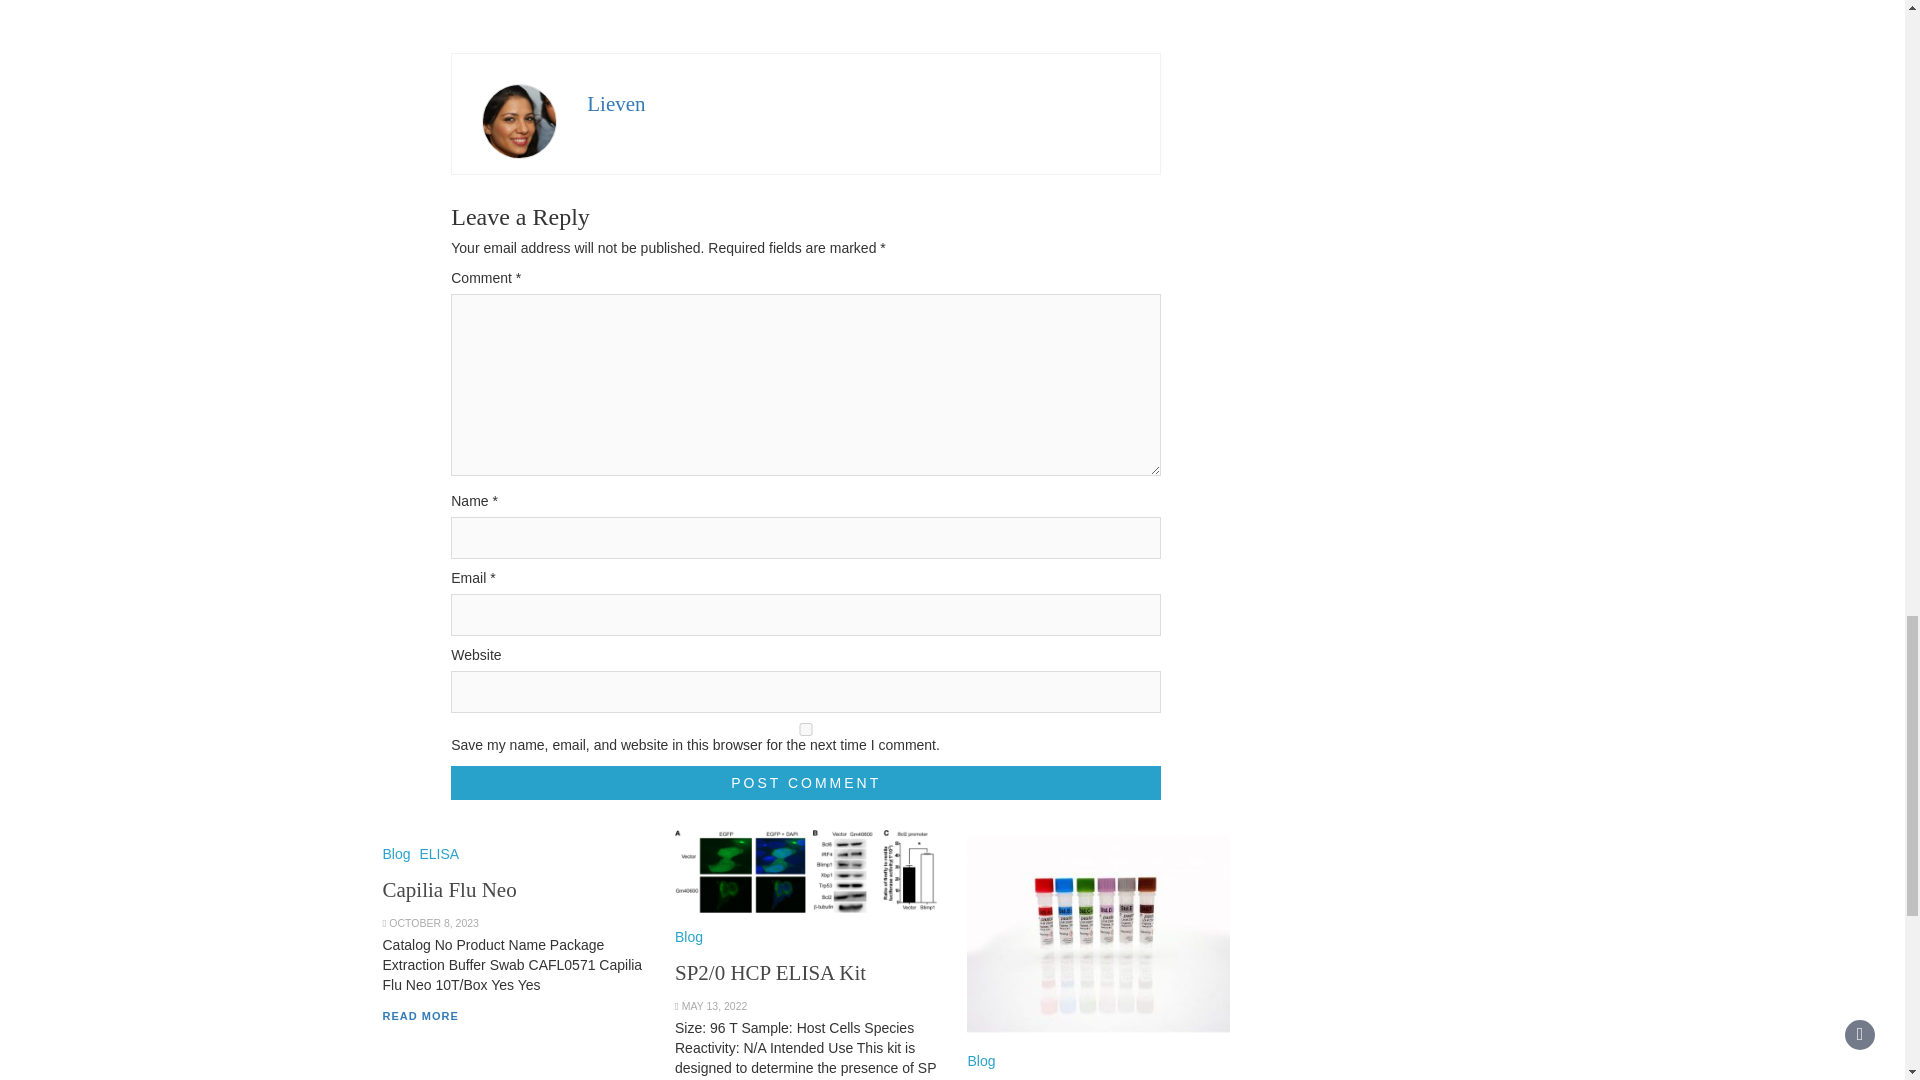 The image size is (1920, 1080). Describe the element at coordinates (420, 1015) in the screenshot. I see `READ MORE` at that location.